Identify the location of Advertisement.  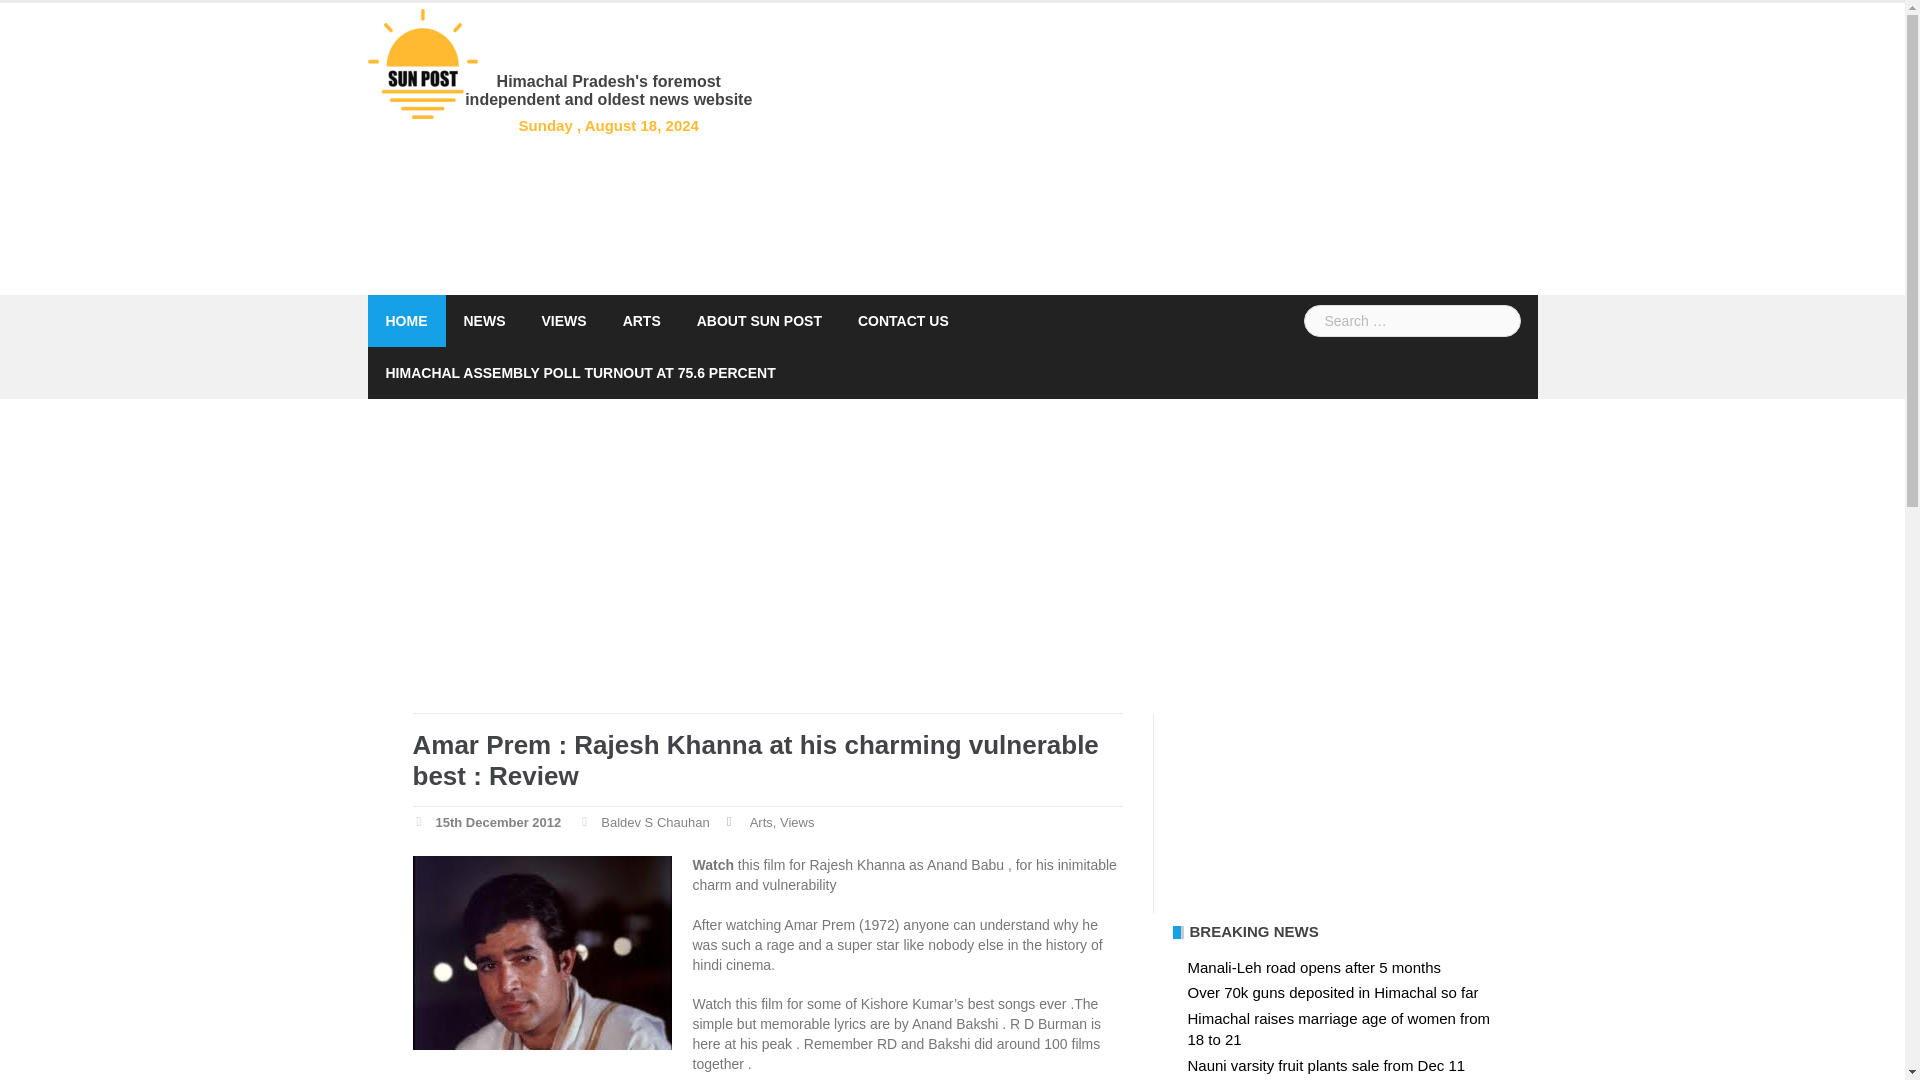
(1136, 148).